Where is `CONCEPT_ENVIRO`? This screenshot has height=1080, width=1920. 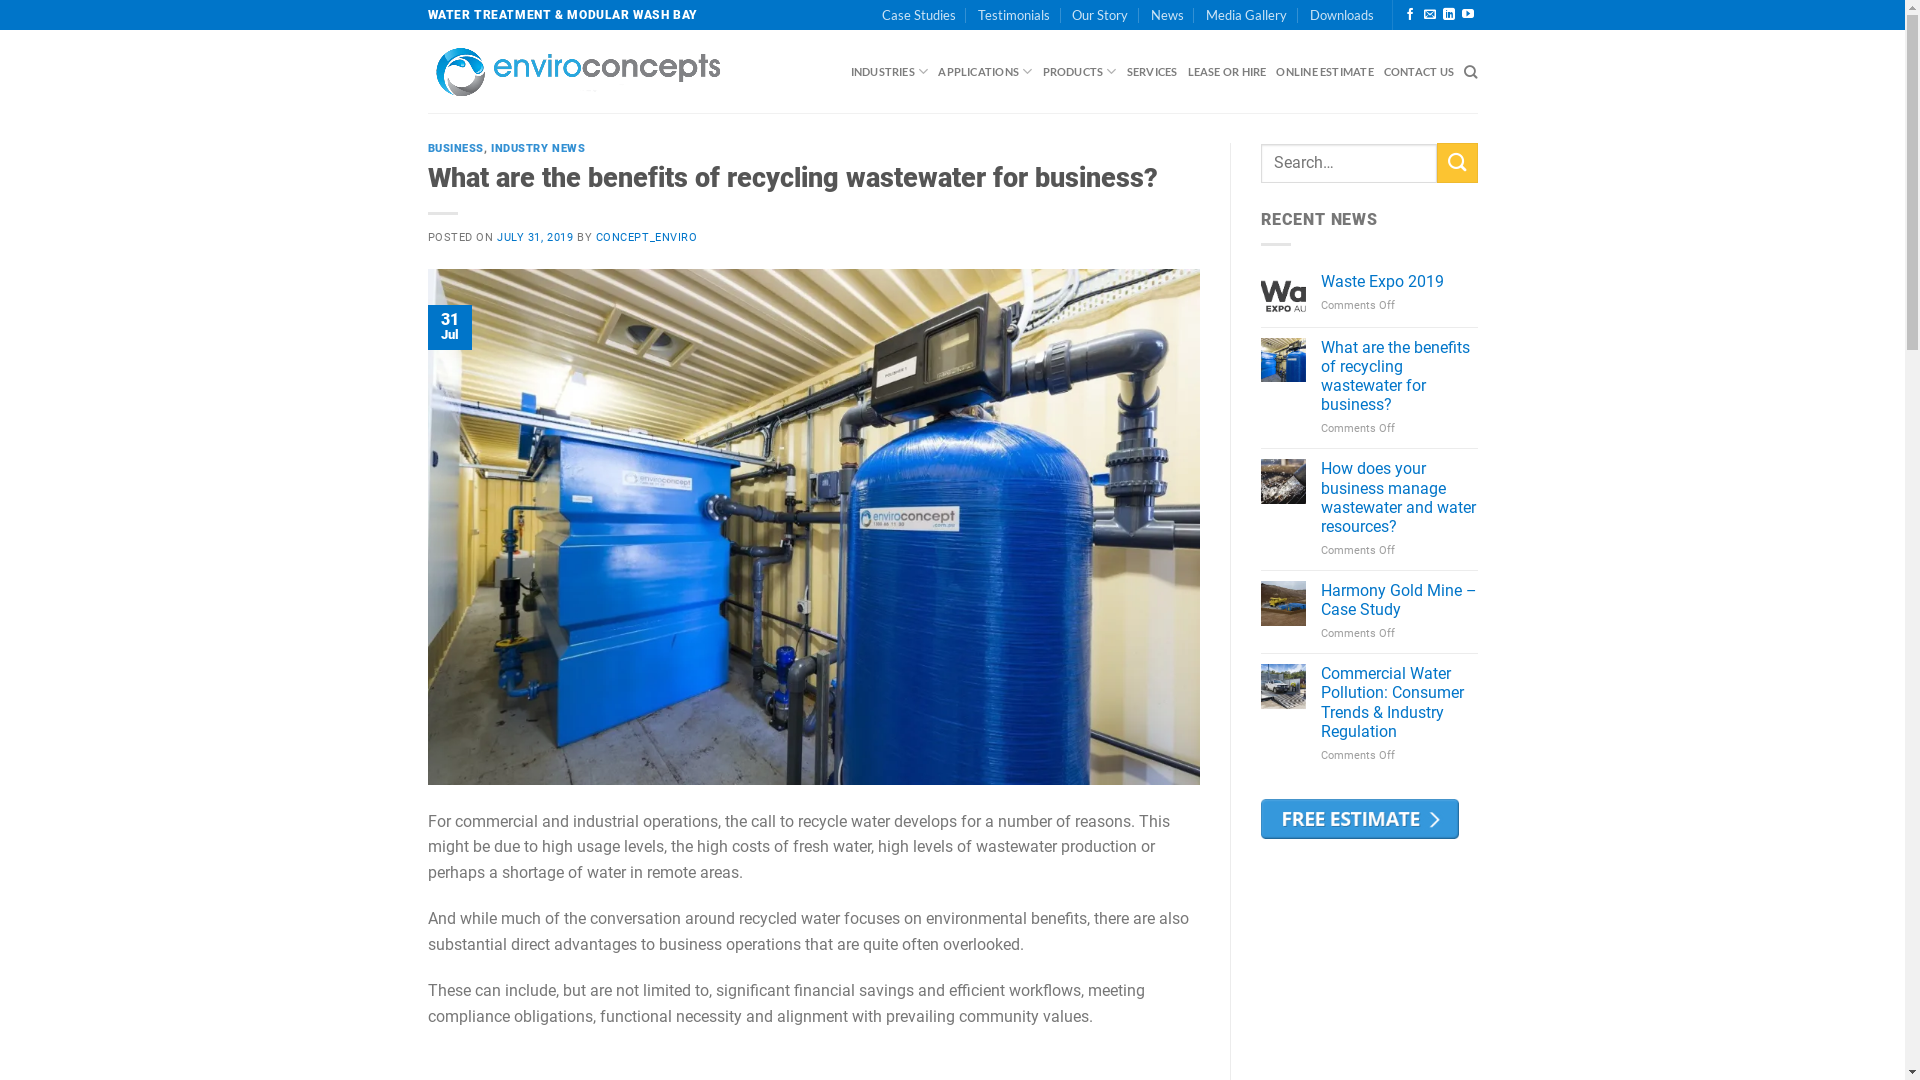 CONCEPT_ENVIRO is located at coordinates (647, 238).